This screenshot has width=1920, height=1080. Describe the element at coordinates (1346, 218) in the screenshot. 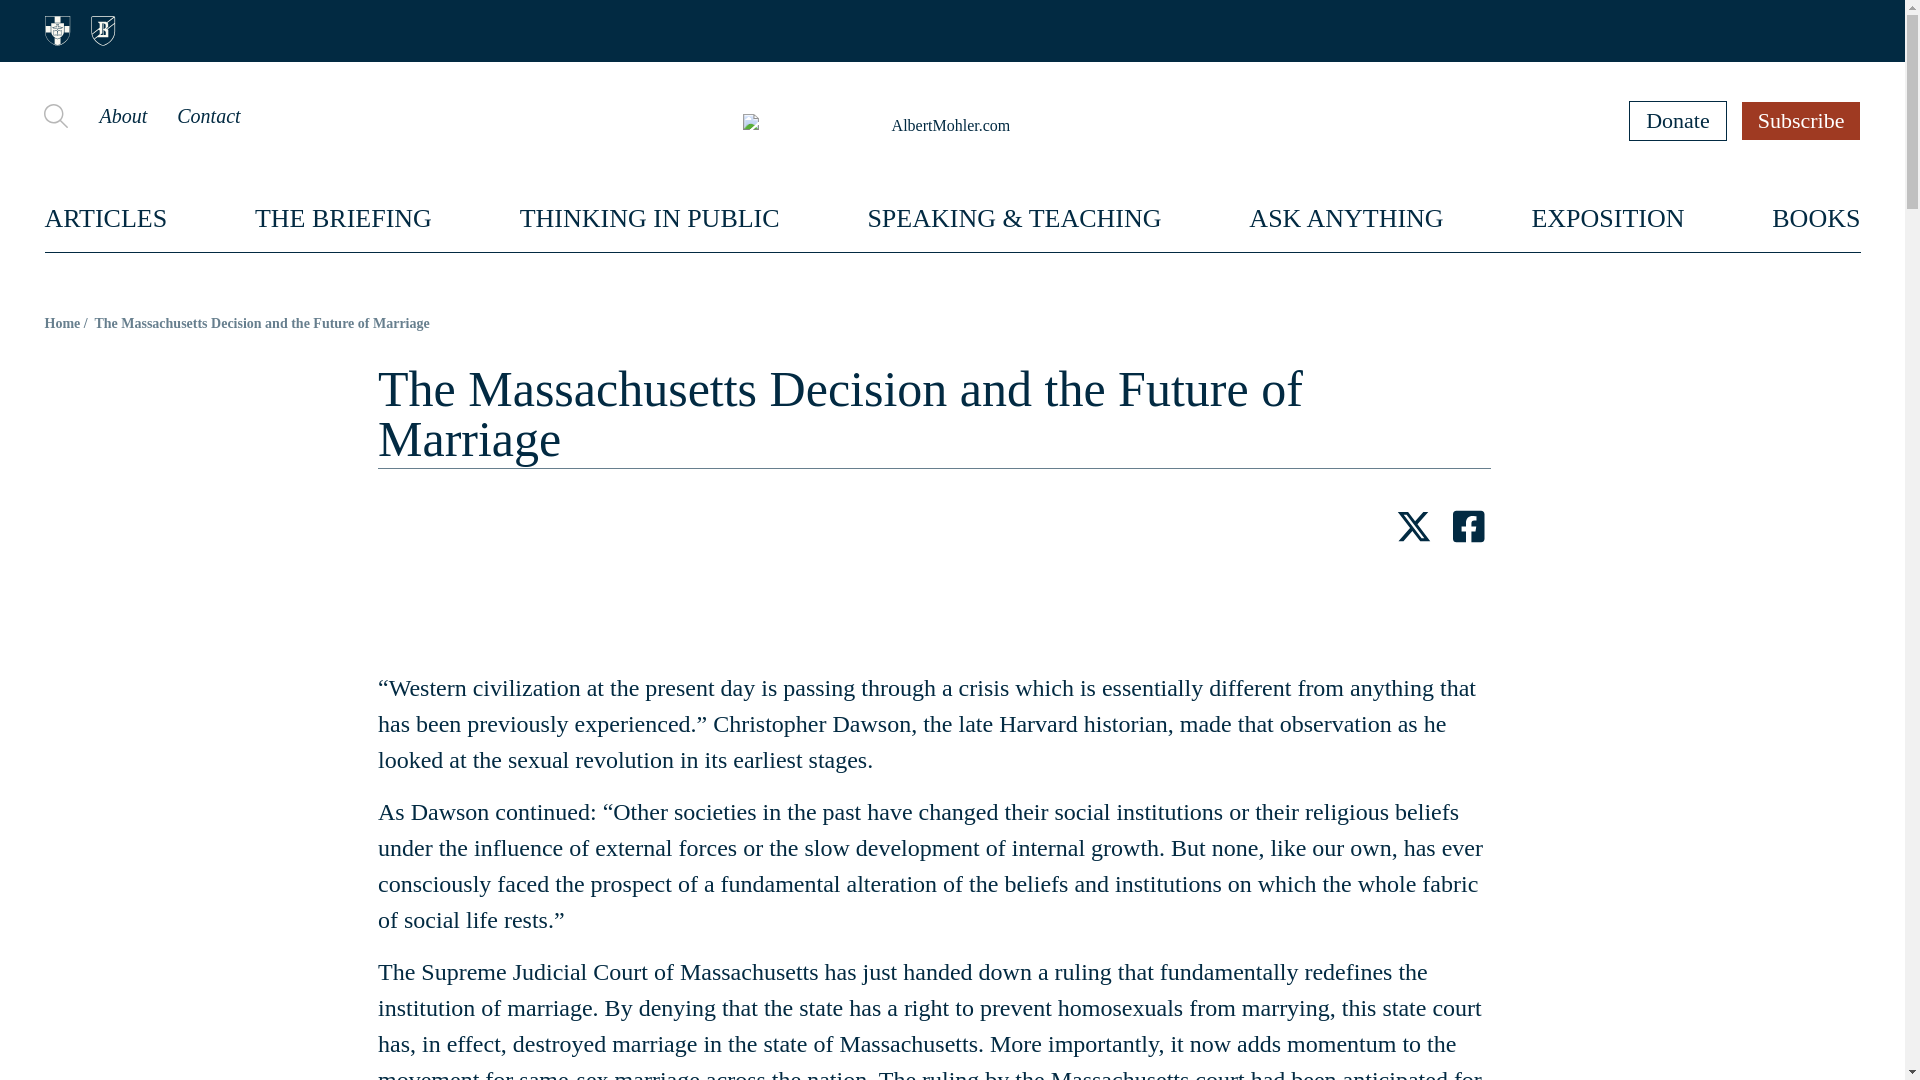

I see `ASK ANYTHING` at that location.